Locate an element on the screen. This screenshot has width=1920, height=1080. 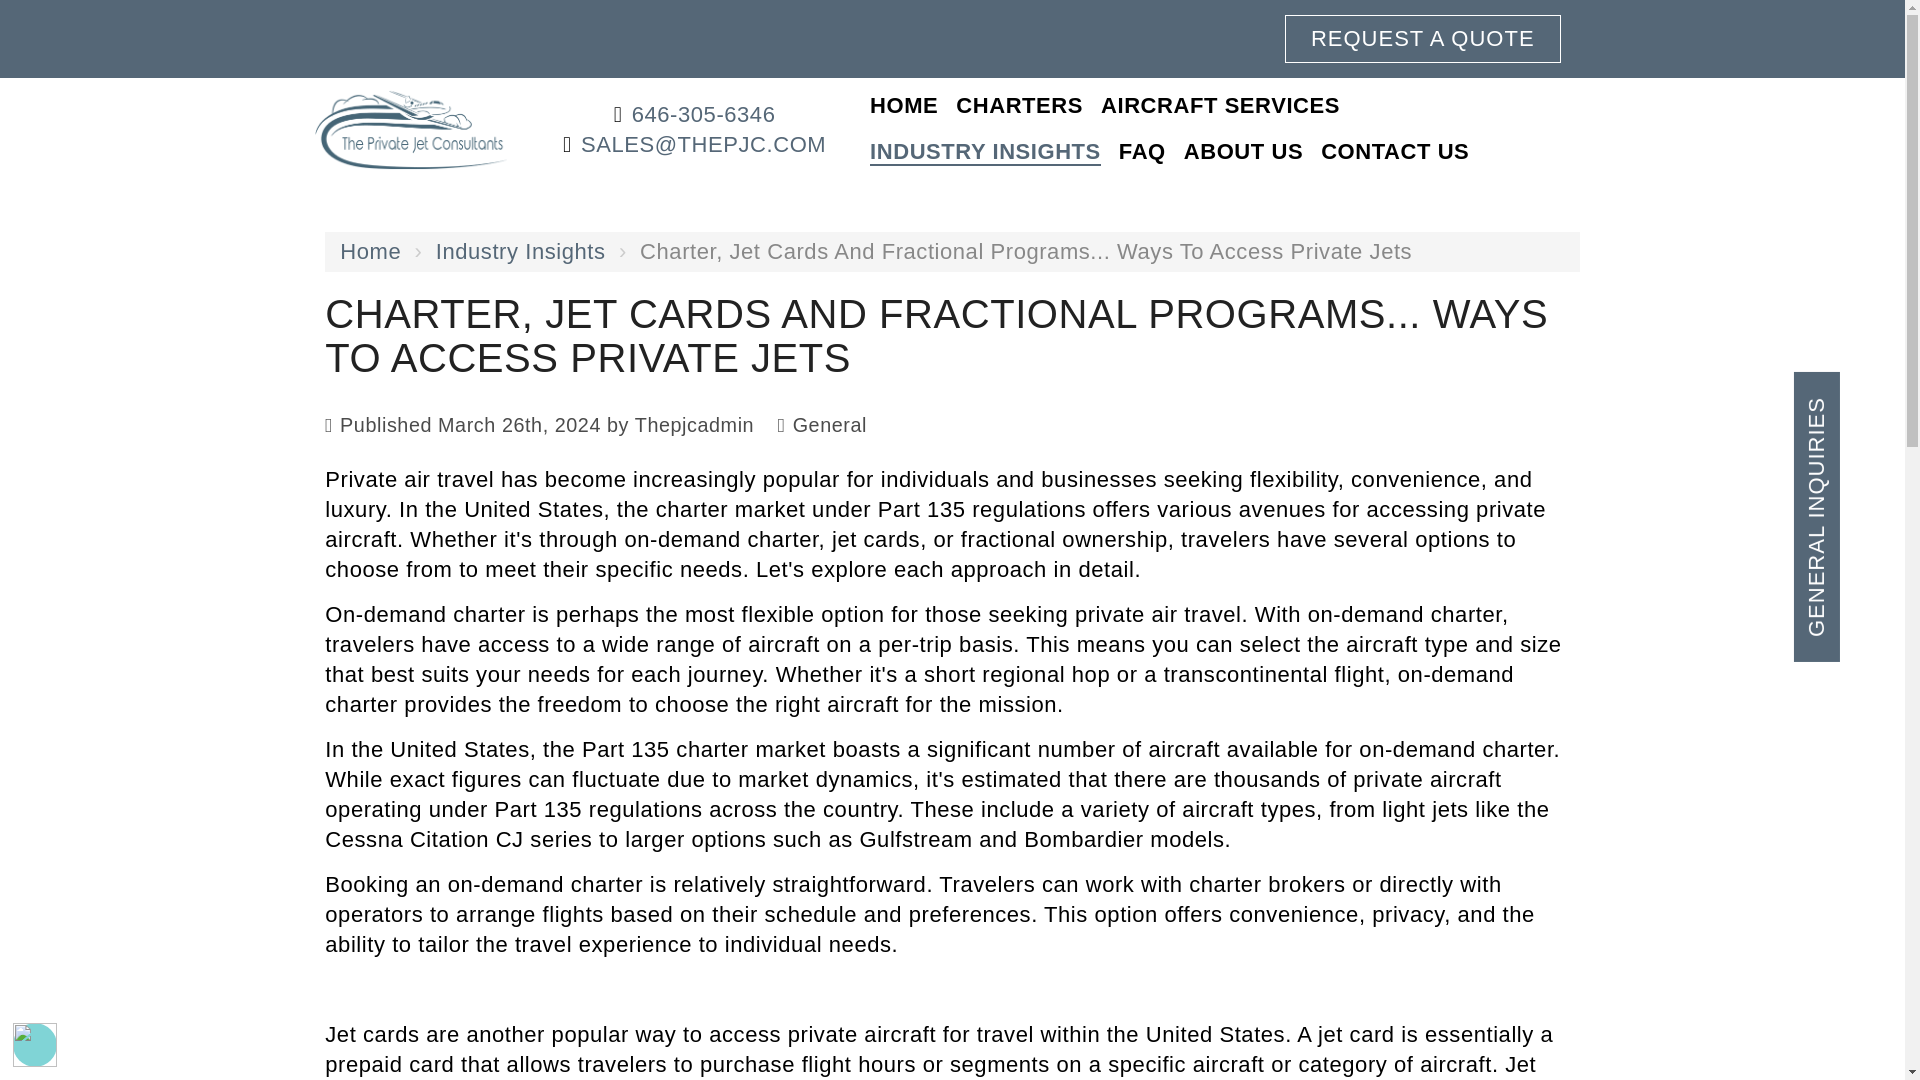
ABOUT US is located at coordinates (1243, 152).